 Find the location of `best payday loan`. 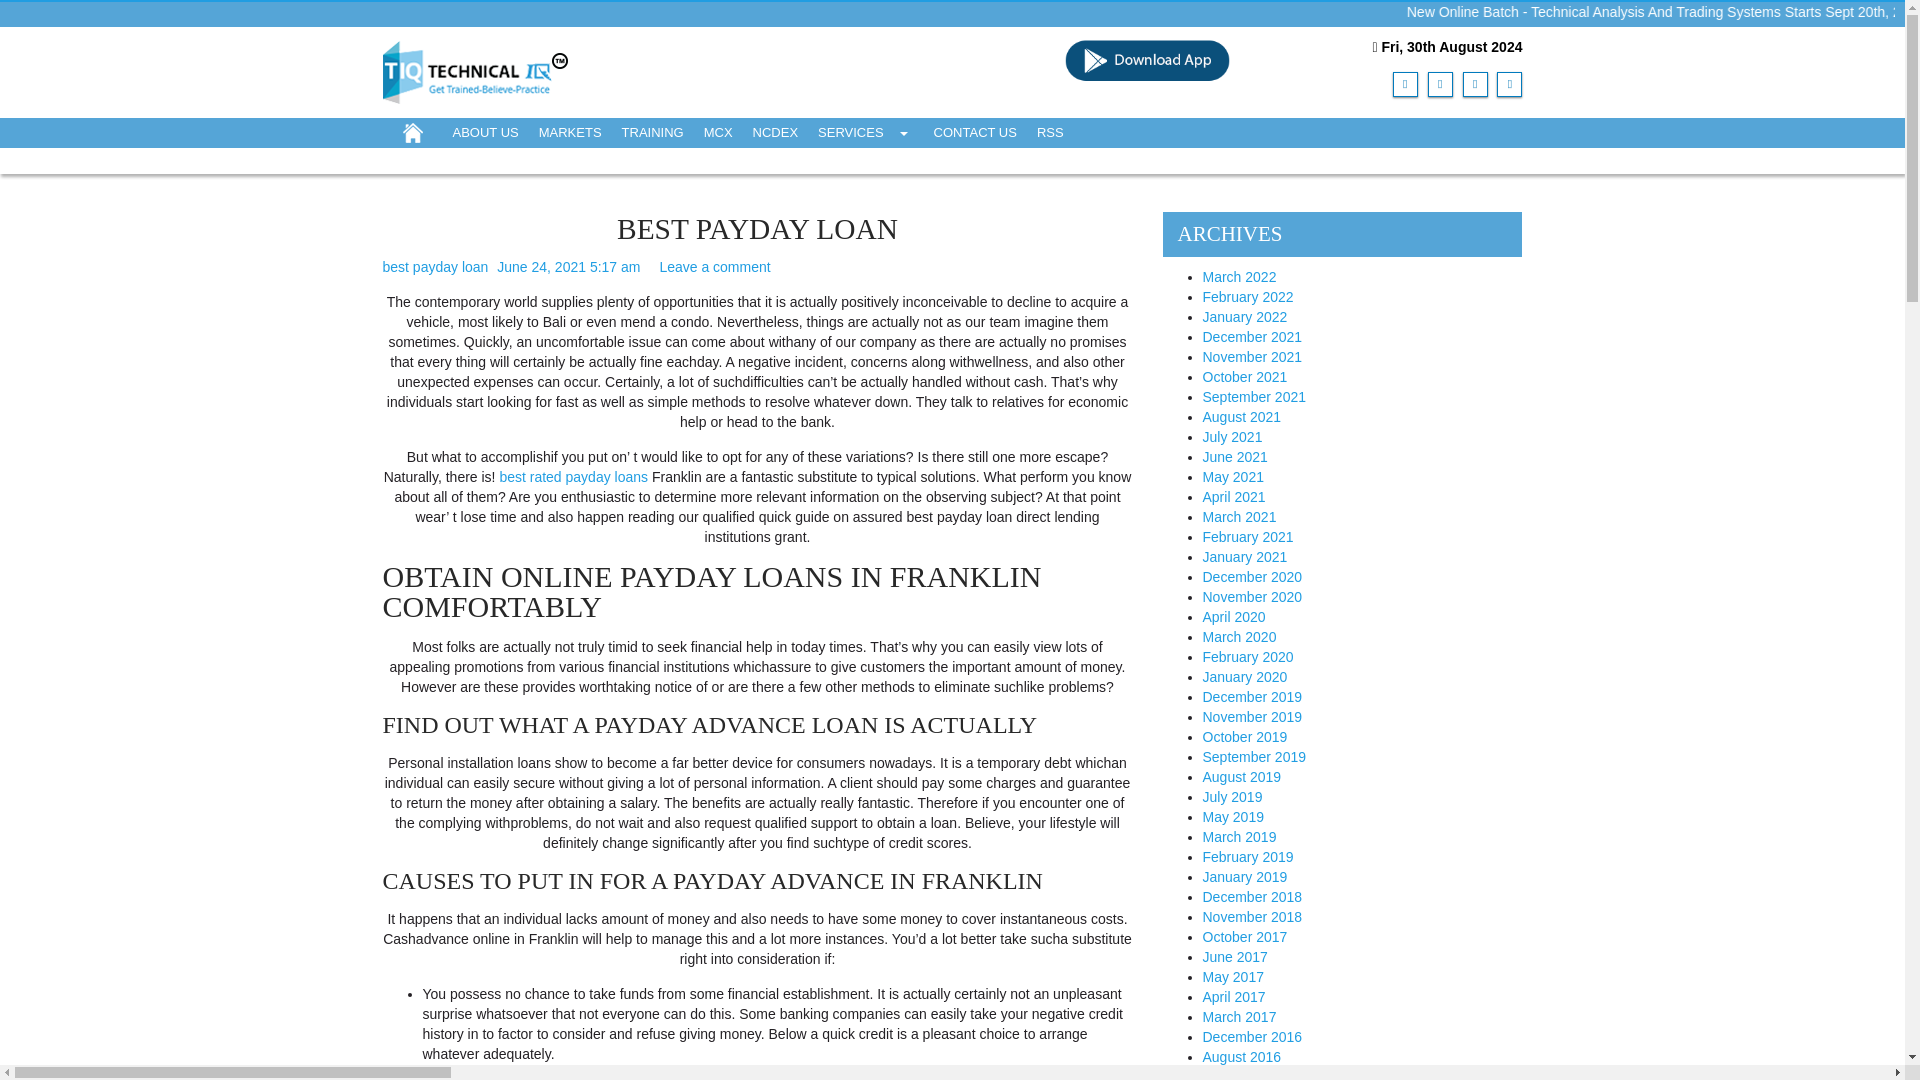

best payday loan is located at coordinates (434, 267).